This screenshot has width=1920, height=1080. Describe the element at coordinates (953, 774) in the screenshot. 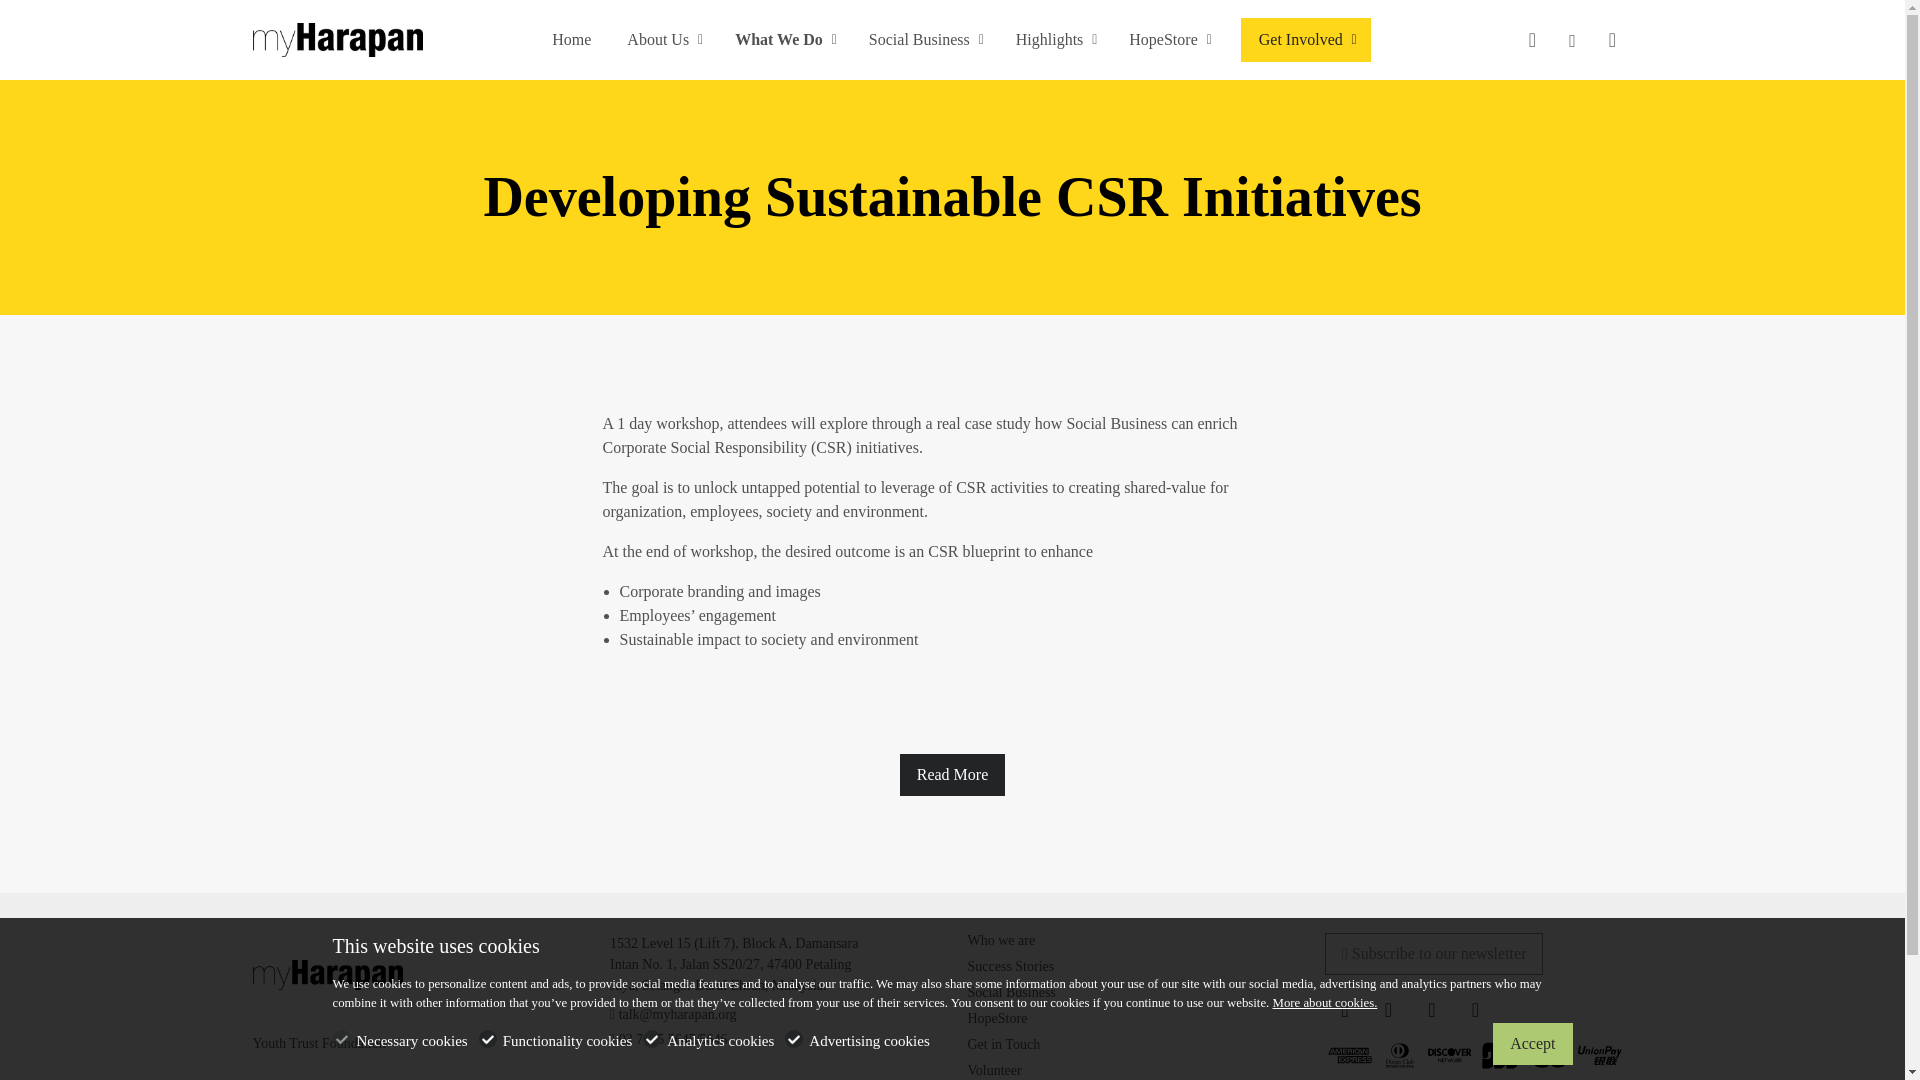

I see `Read More` at that location.